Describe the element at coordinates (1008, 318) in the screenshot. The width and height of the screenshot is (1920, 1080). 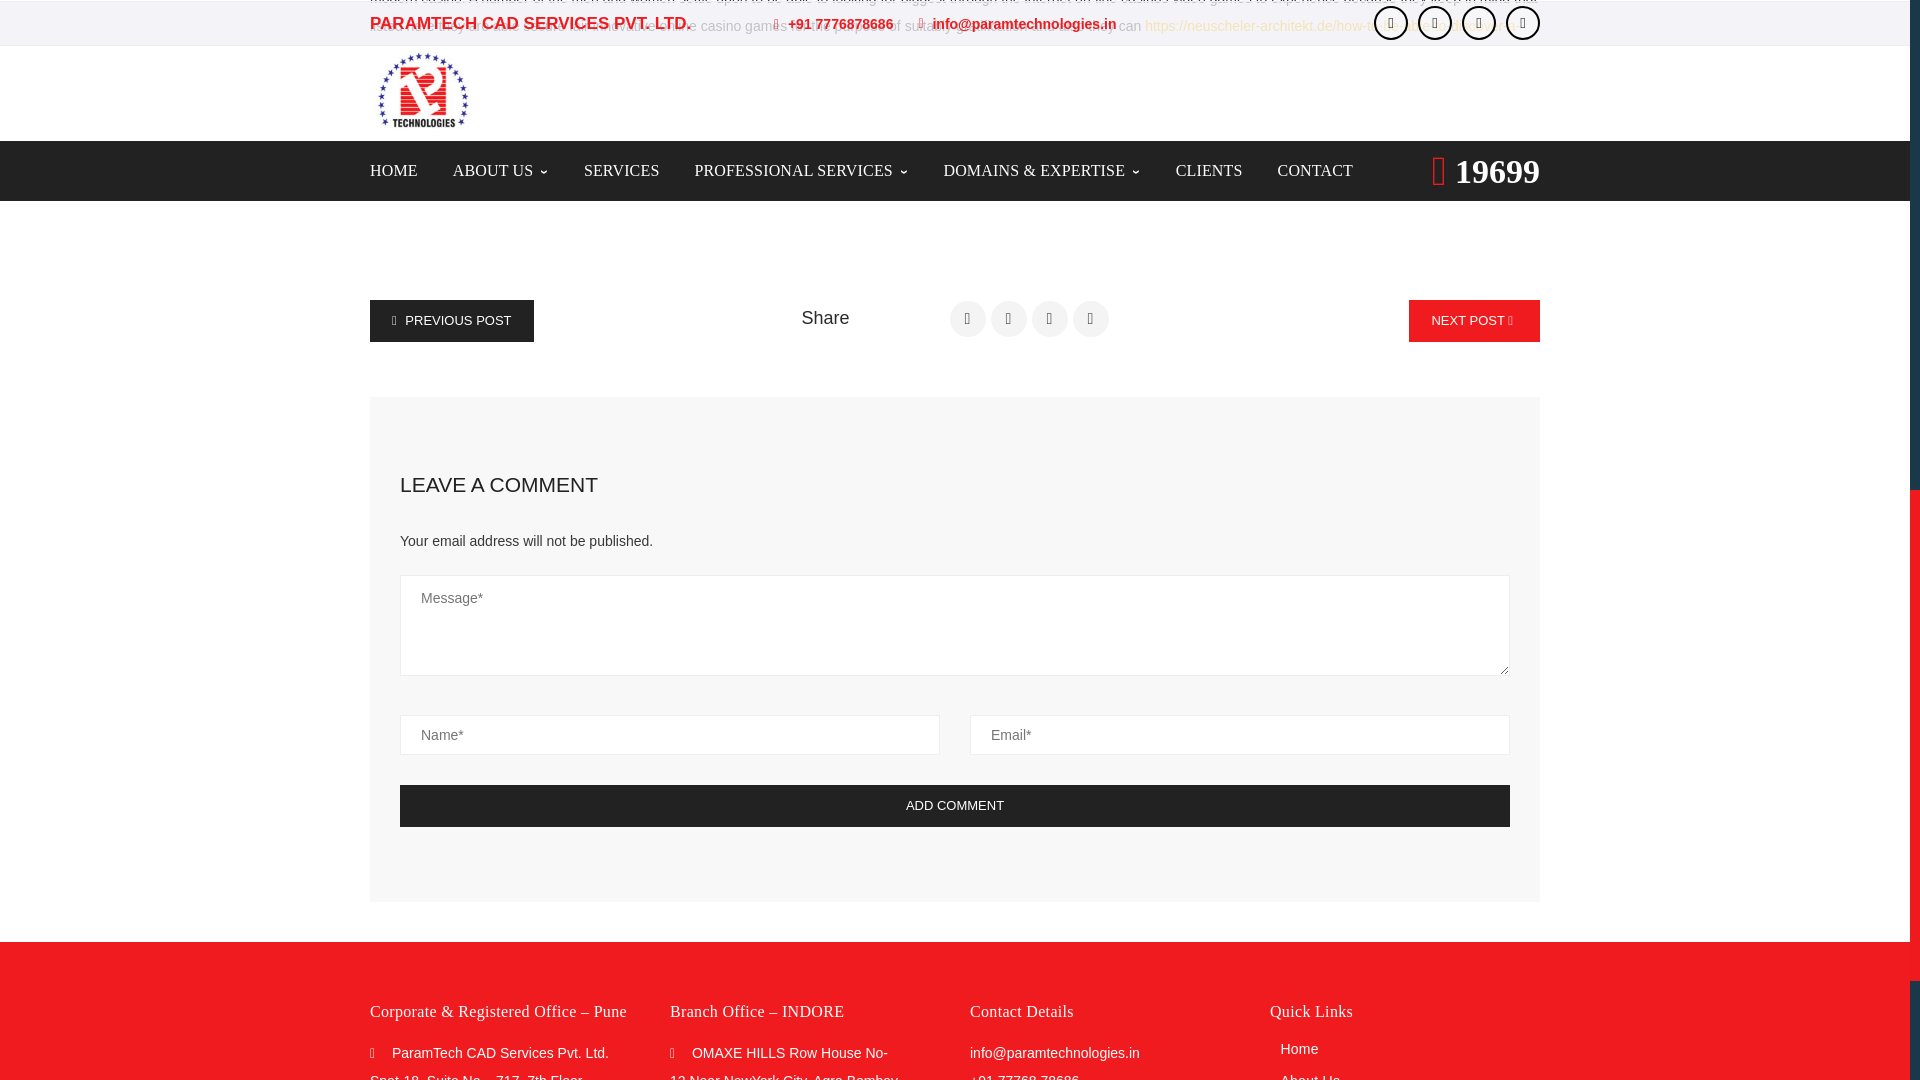
I see `Share on Twitter` at that location.